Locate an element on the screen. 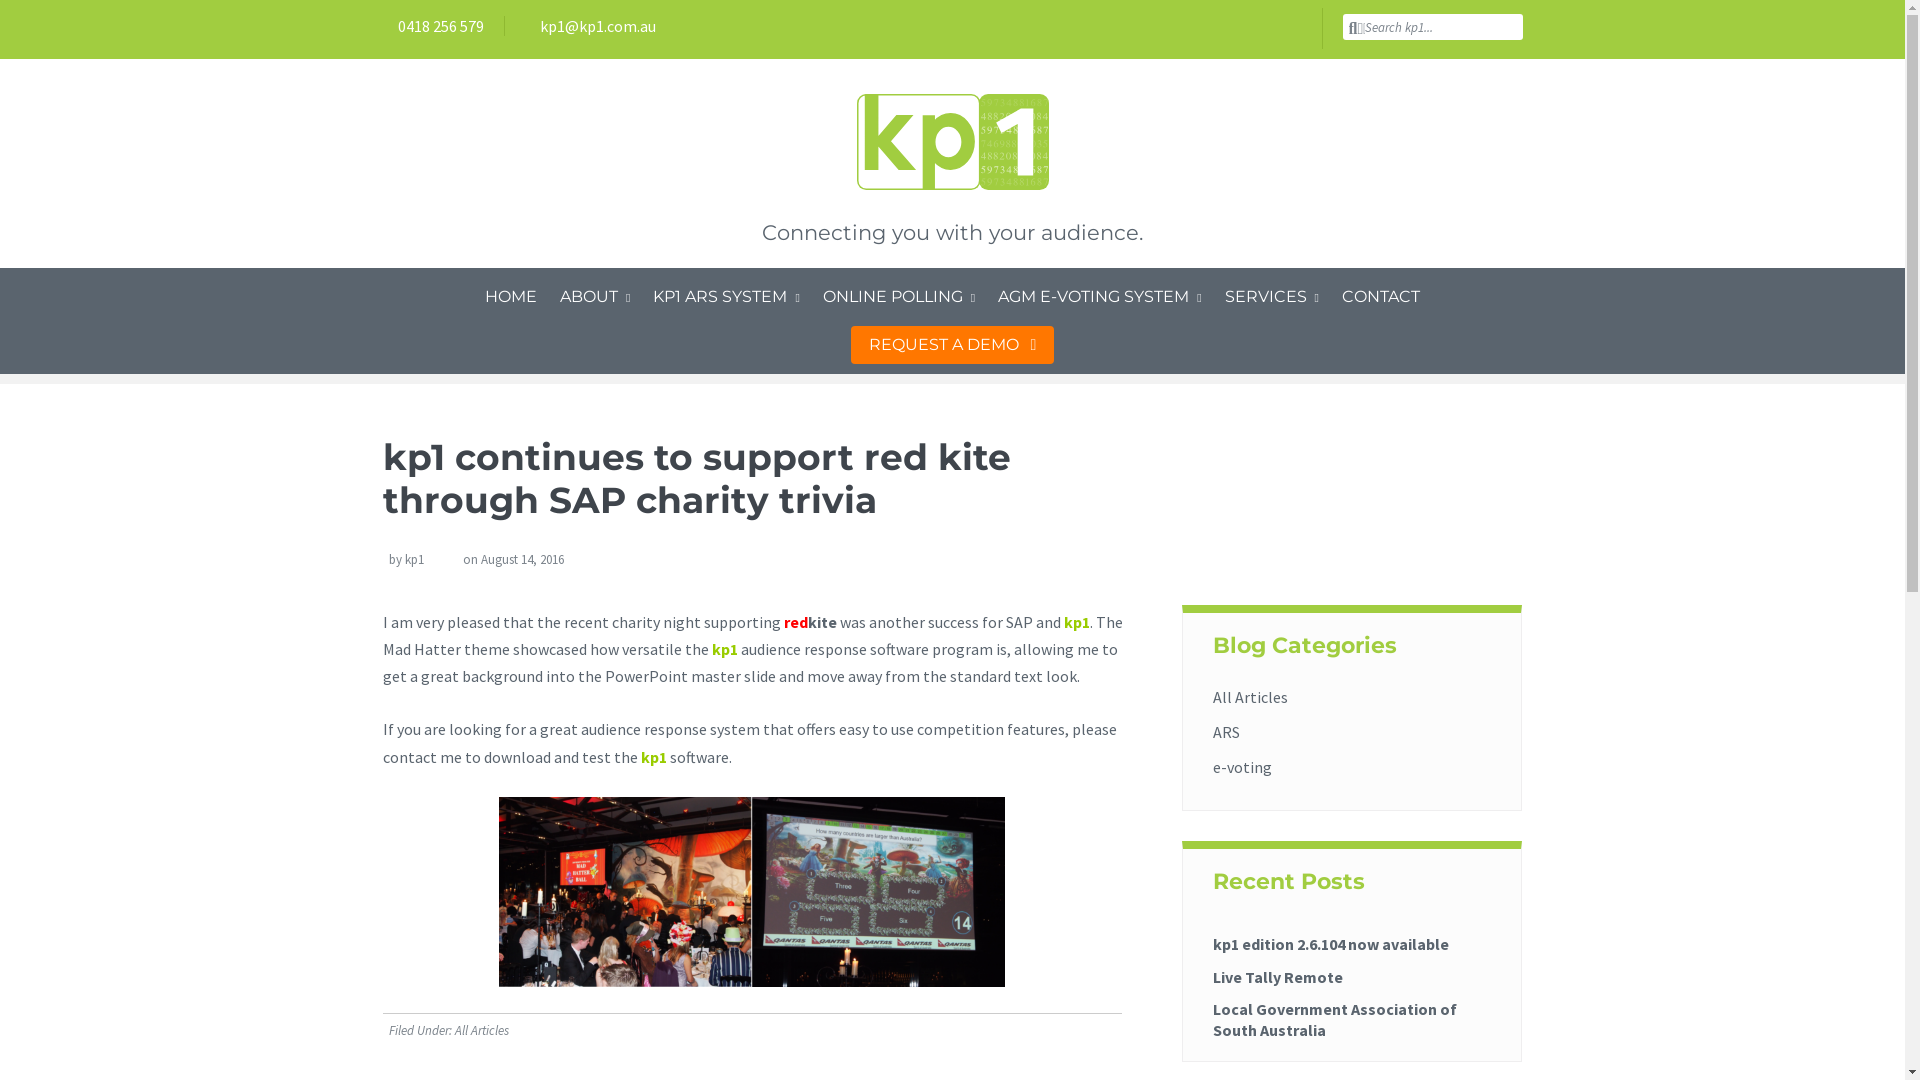  0418 256 579 is located at coordinates (432, 26).